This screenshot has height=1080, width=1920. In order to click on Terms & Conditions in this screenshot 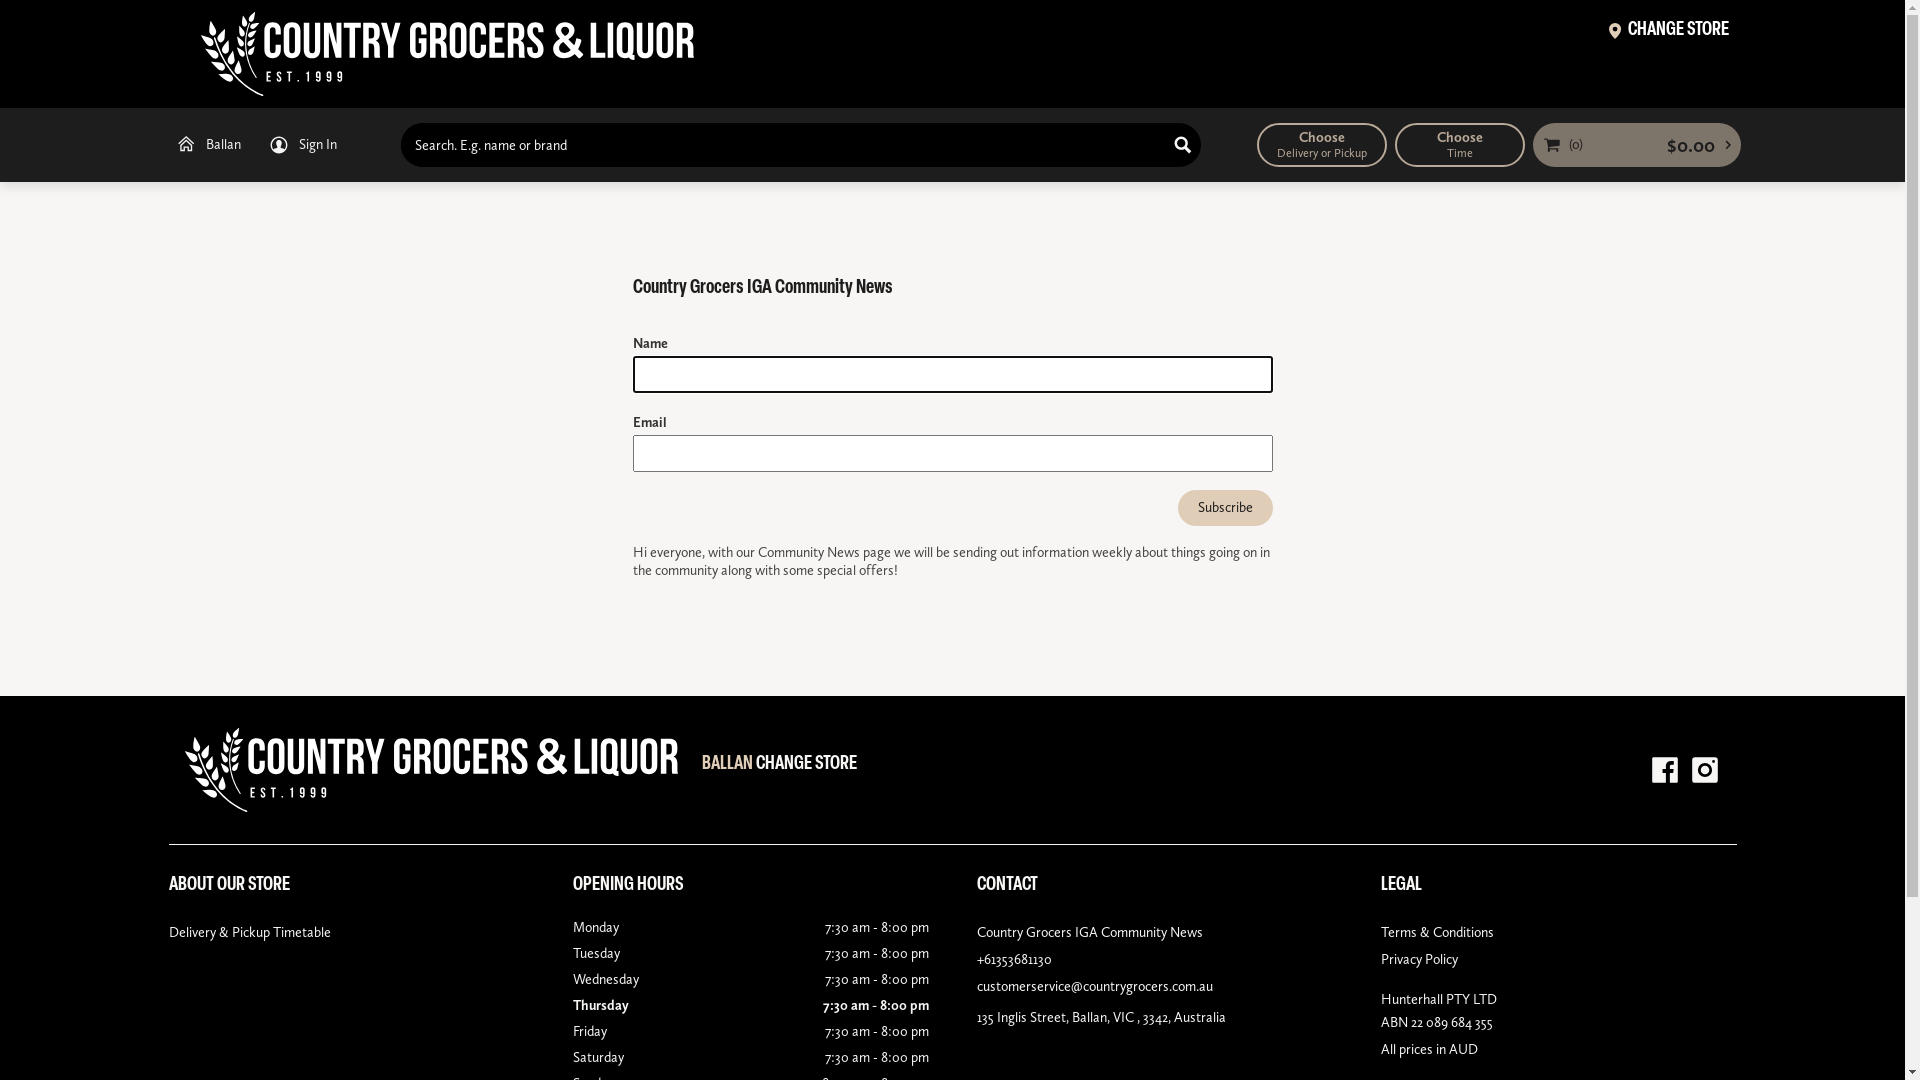, I will do `click(1558, 932)`.